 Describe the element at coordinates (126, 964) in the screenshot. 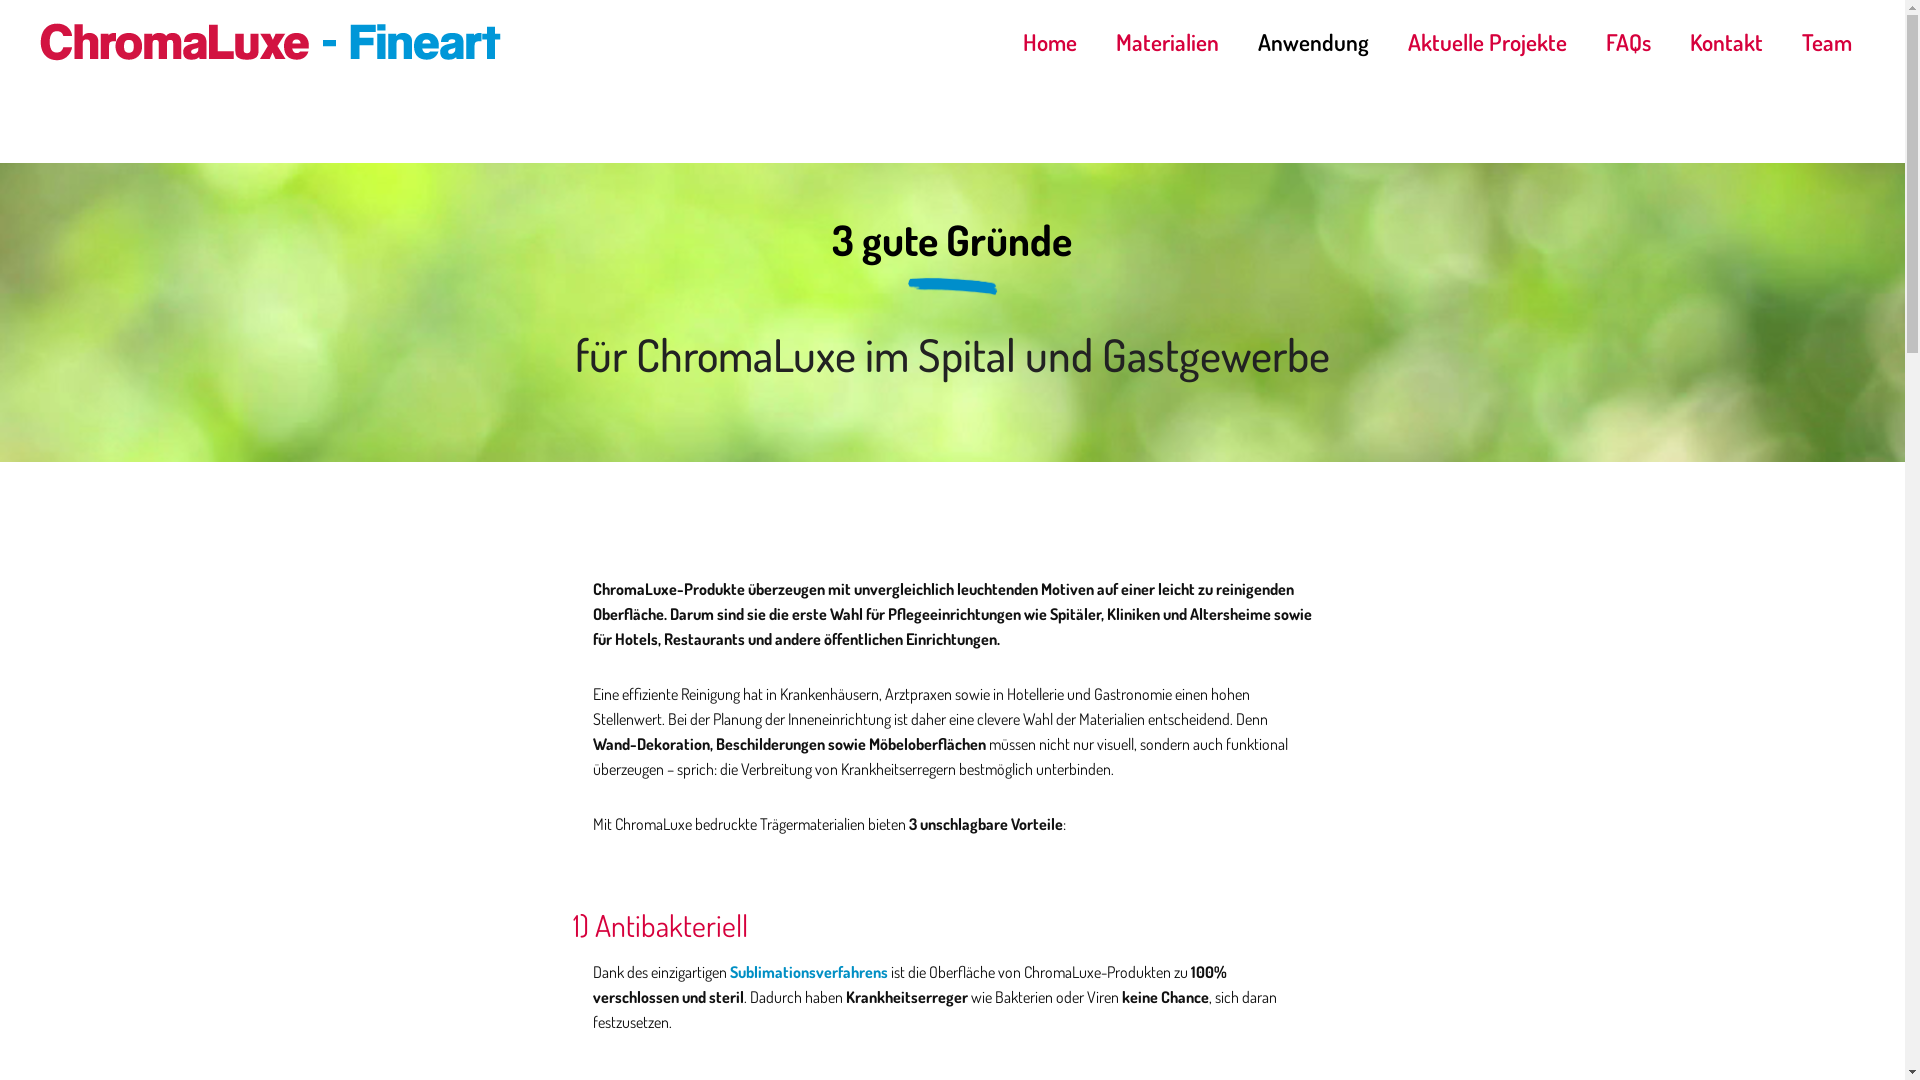

I see `info@chromaluxe-fineart.ch` at that location.